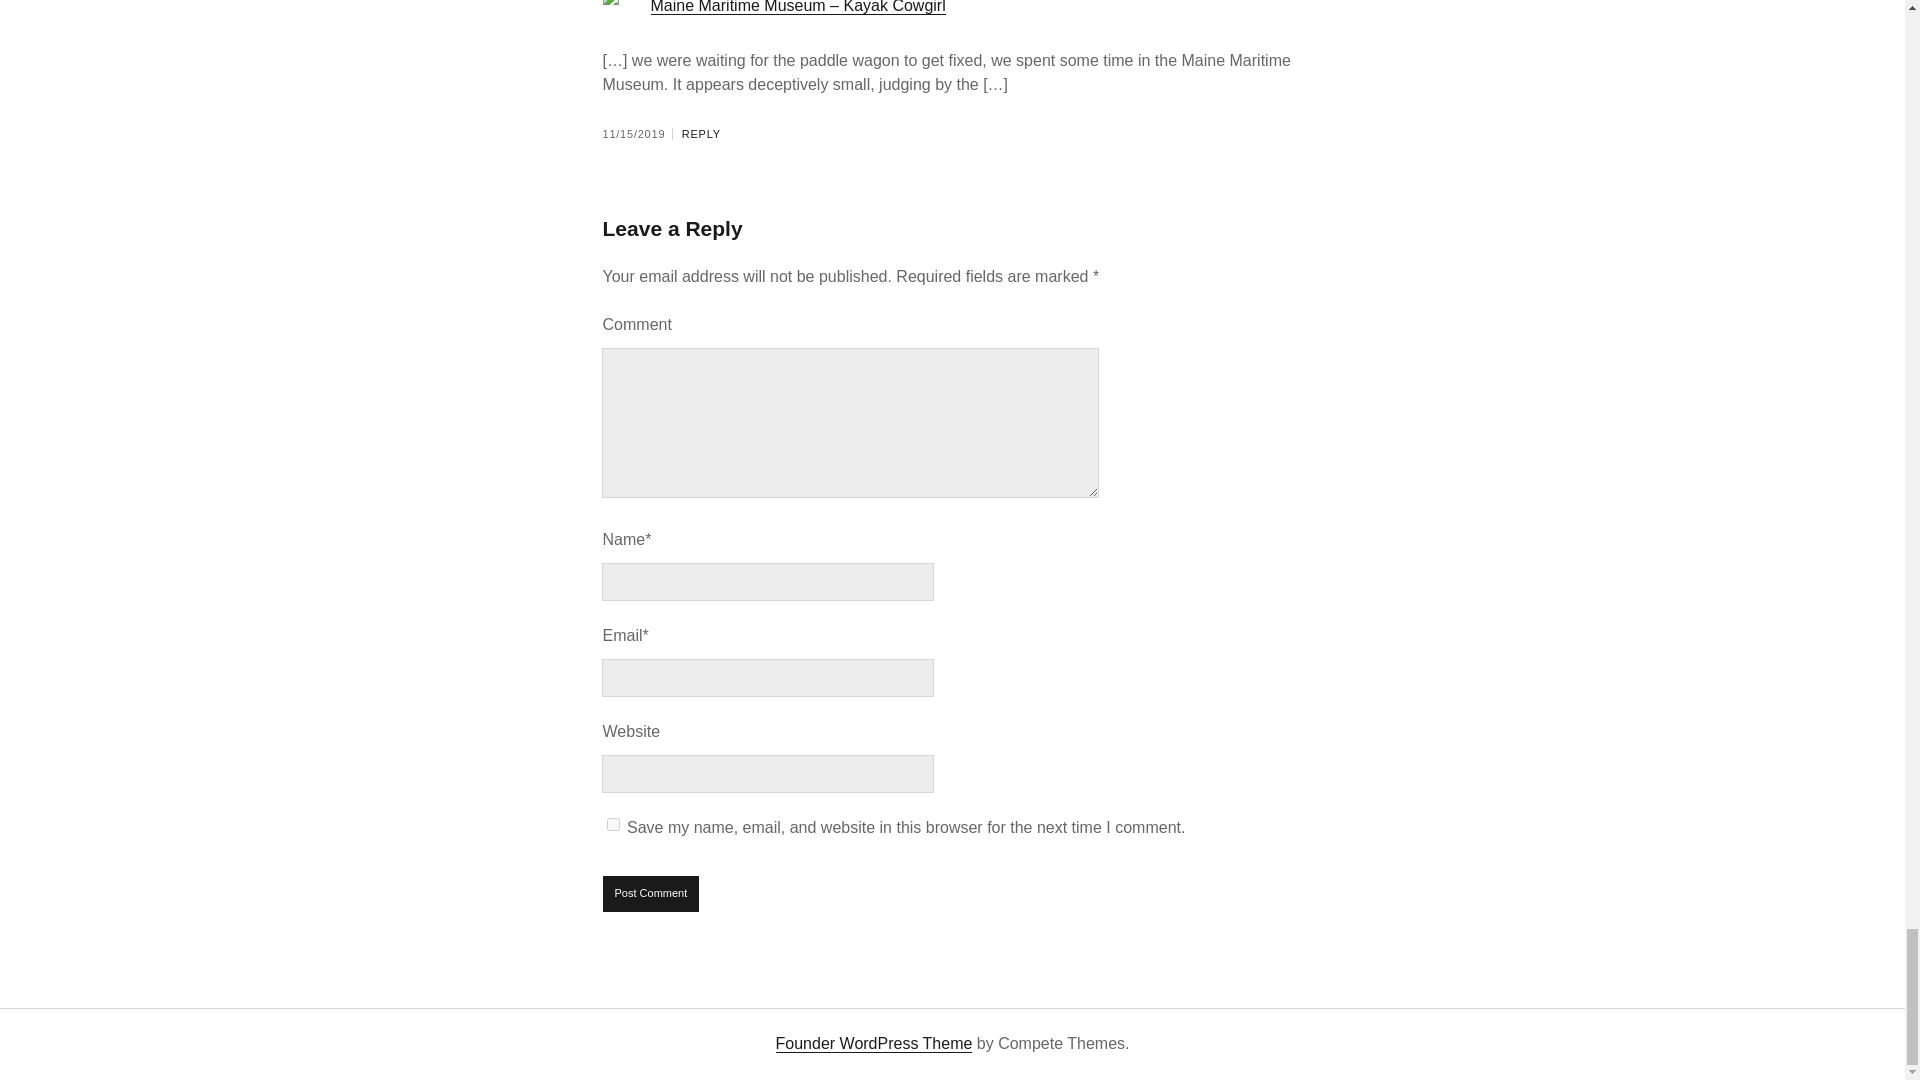 This screenshot has height=1080, width=1920. I want to click on Post Comment, so click(651, 893).